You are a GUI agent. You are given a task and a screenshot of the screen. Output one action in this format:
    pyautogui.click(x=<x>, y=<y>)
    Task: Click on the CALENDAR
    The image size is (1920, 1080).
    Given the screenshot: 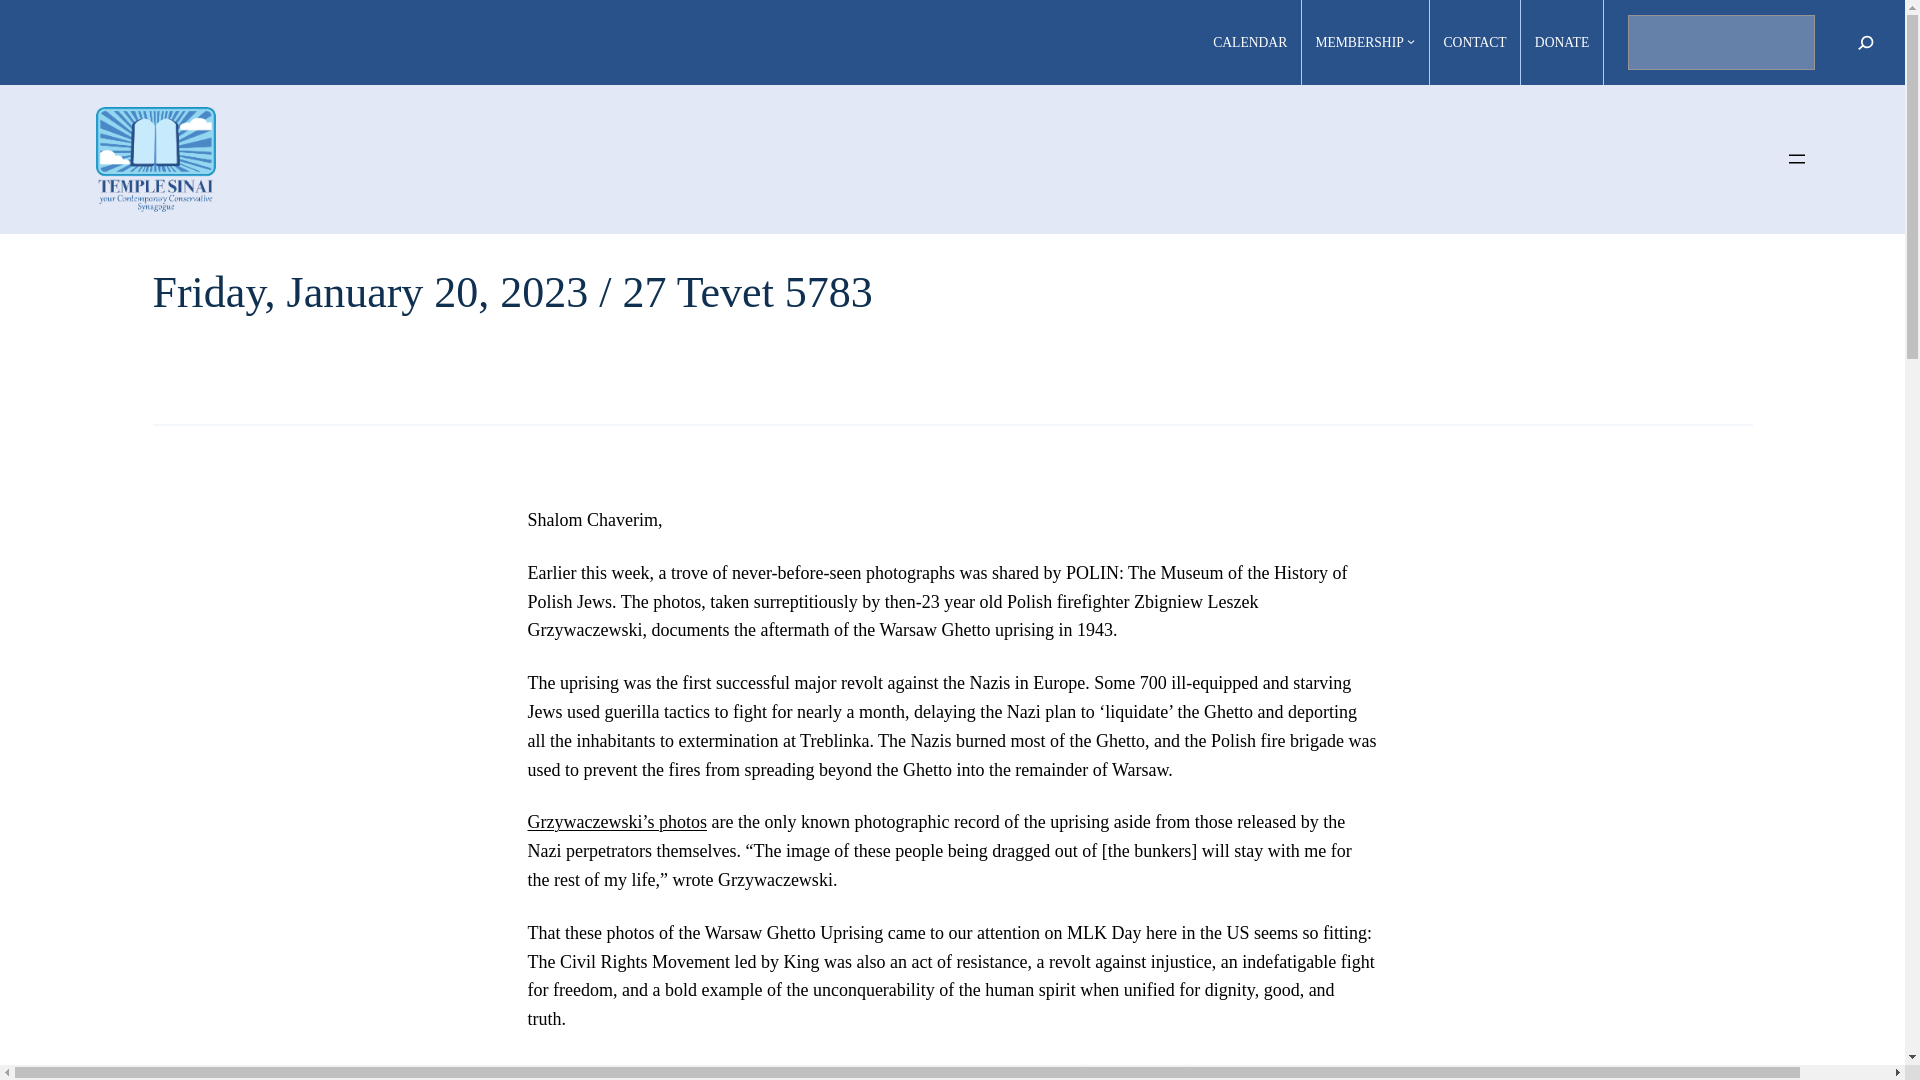 What is the action you would take?
    pyautogui.click(x=1250, y=43)
    